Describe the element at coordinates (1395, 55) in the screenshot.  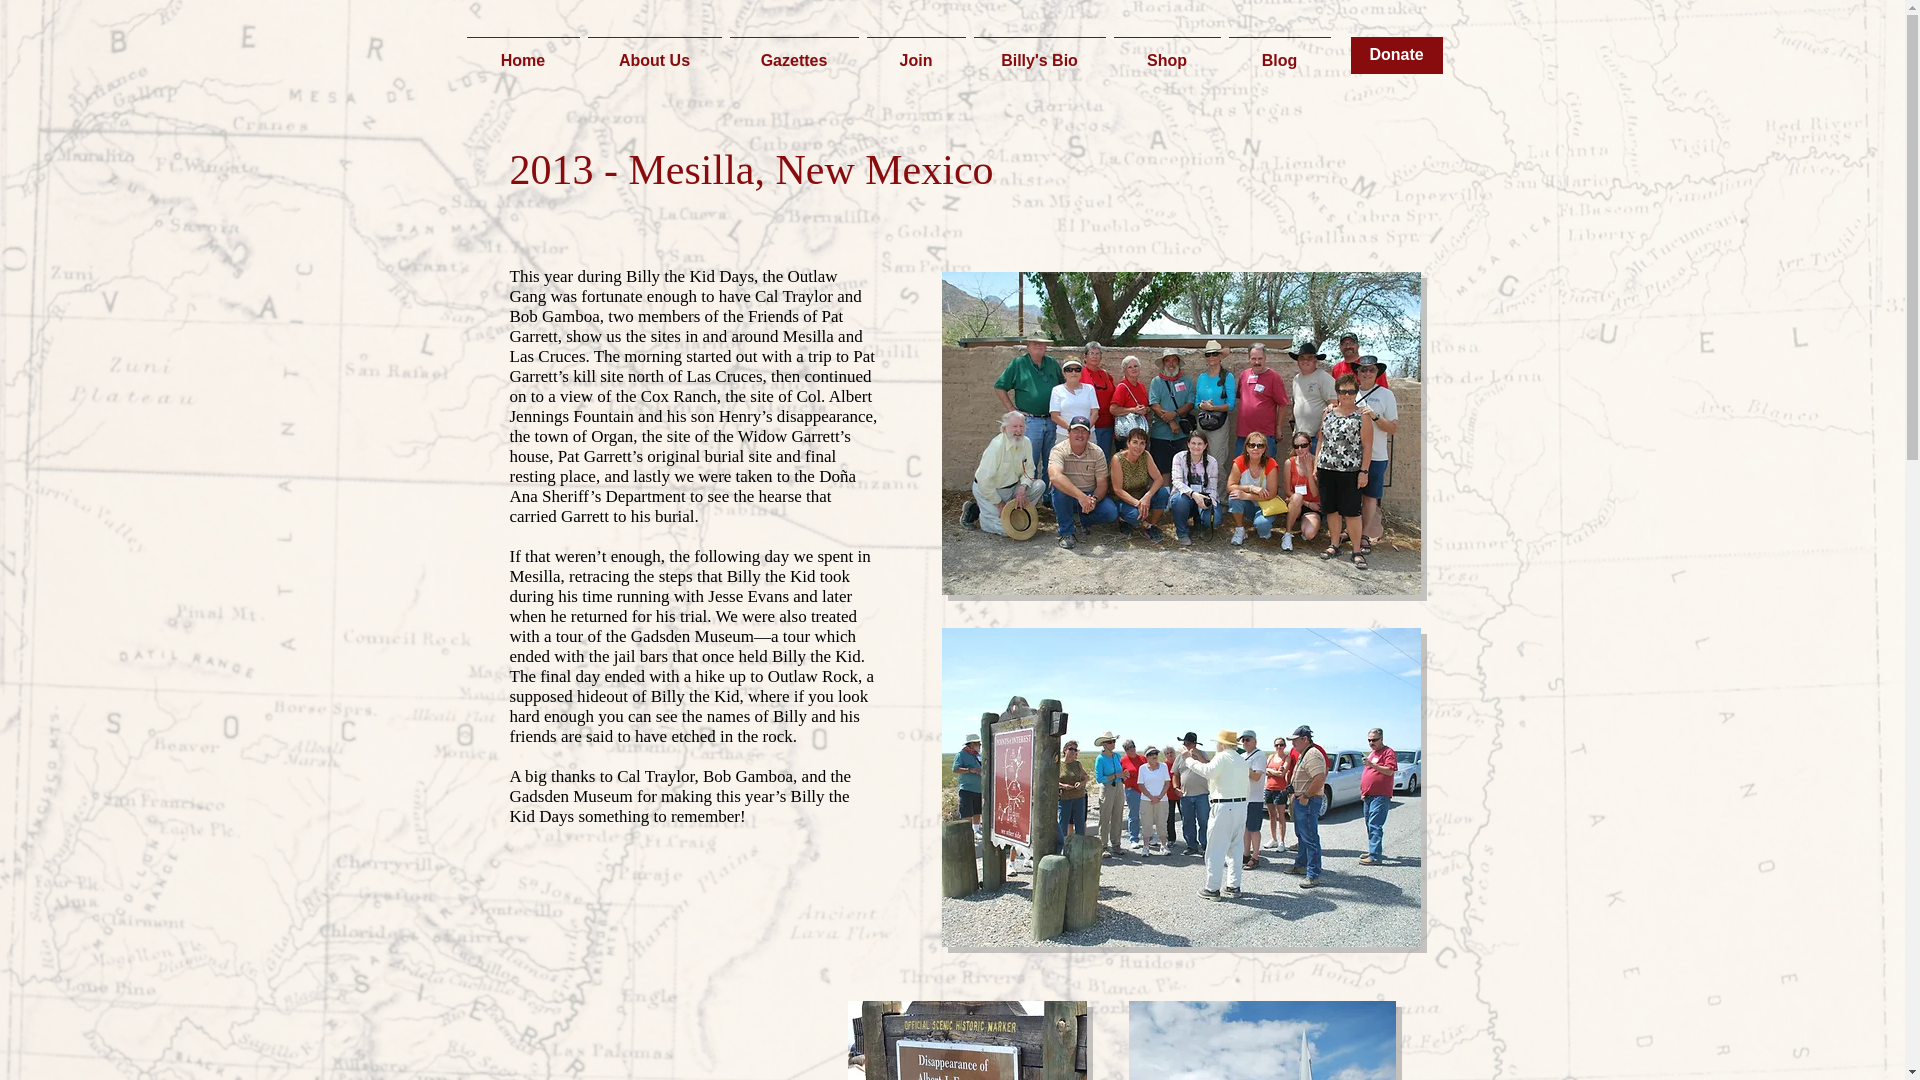
I see `Donate` at that location.